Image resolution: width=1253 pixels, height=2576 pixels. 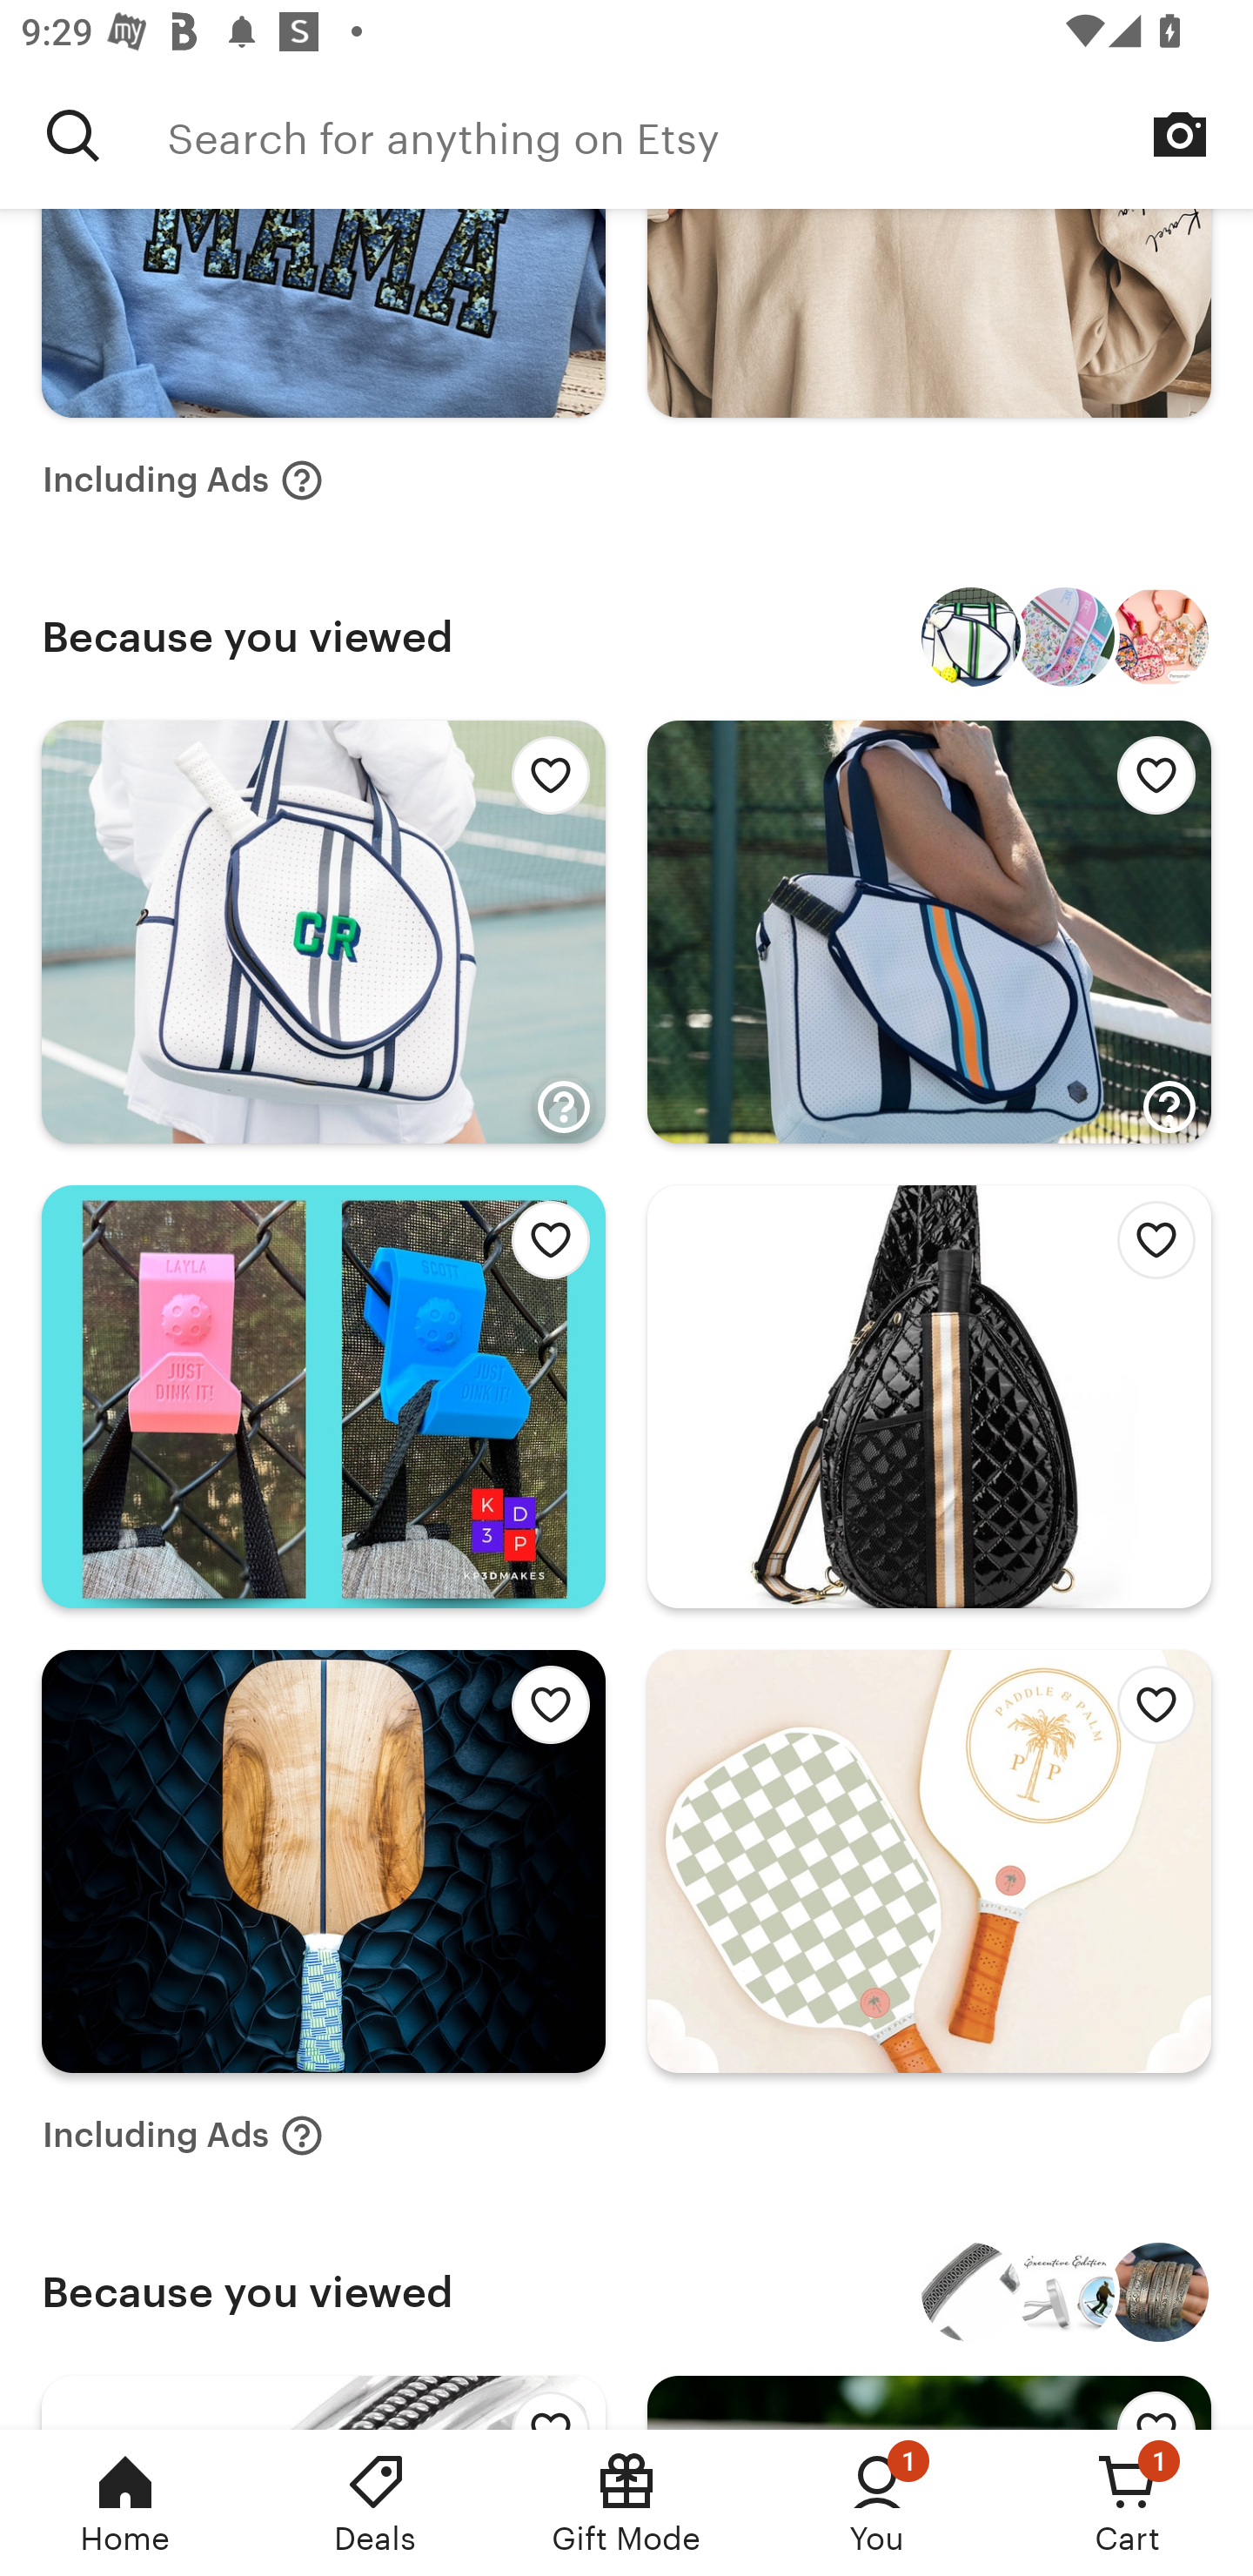 What do you see at coordinates (626, 2503) in the screenshot?
I see `Gift Mode` at bounding box center [626, 2503].